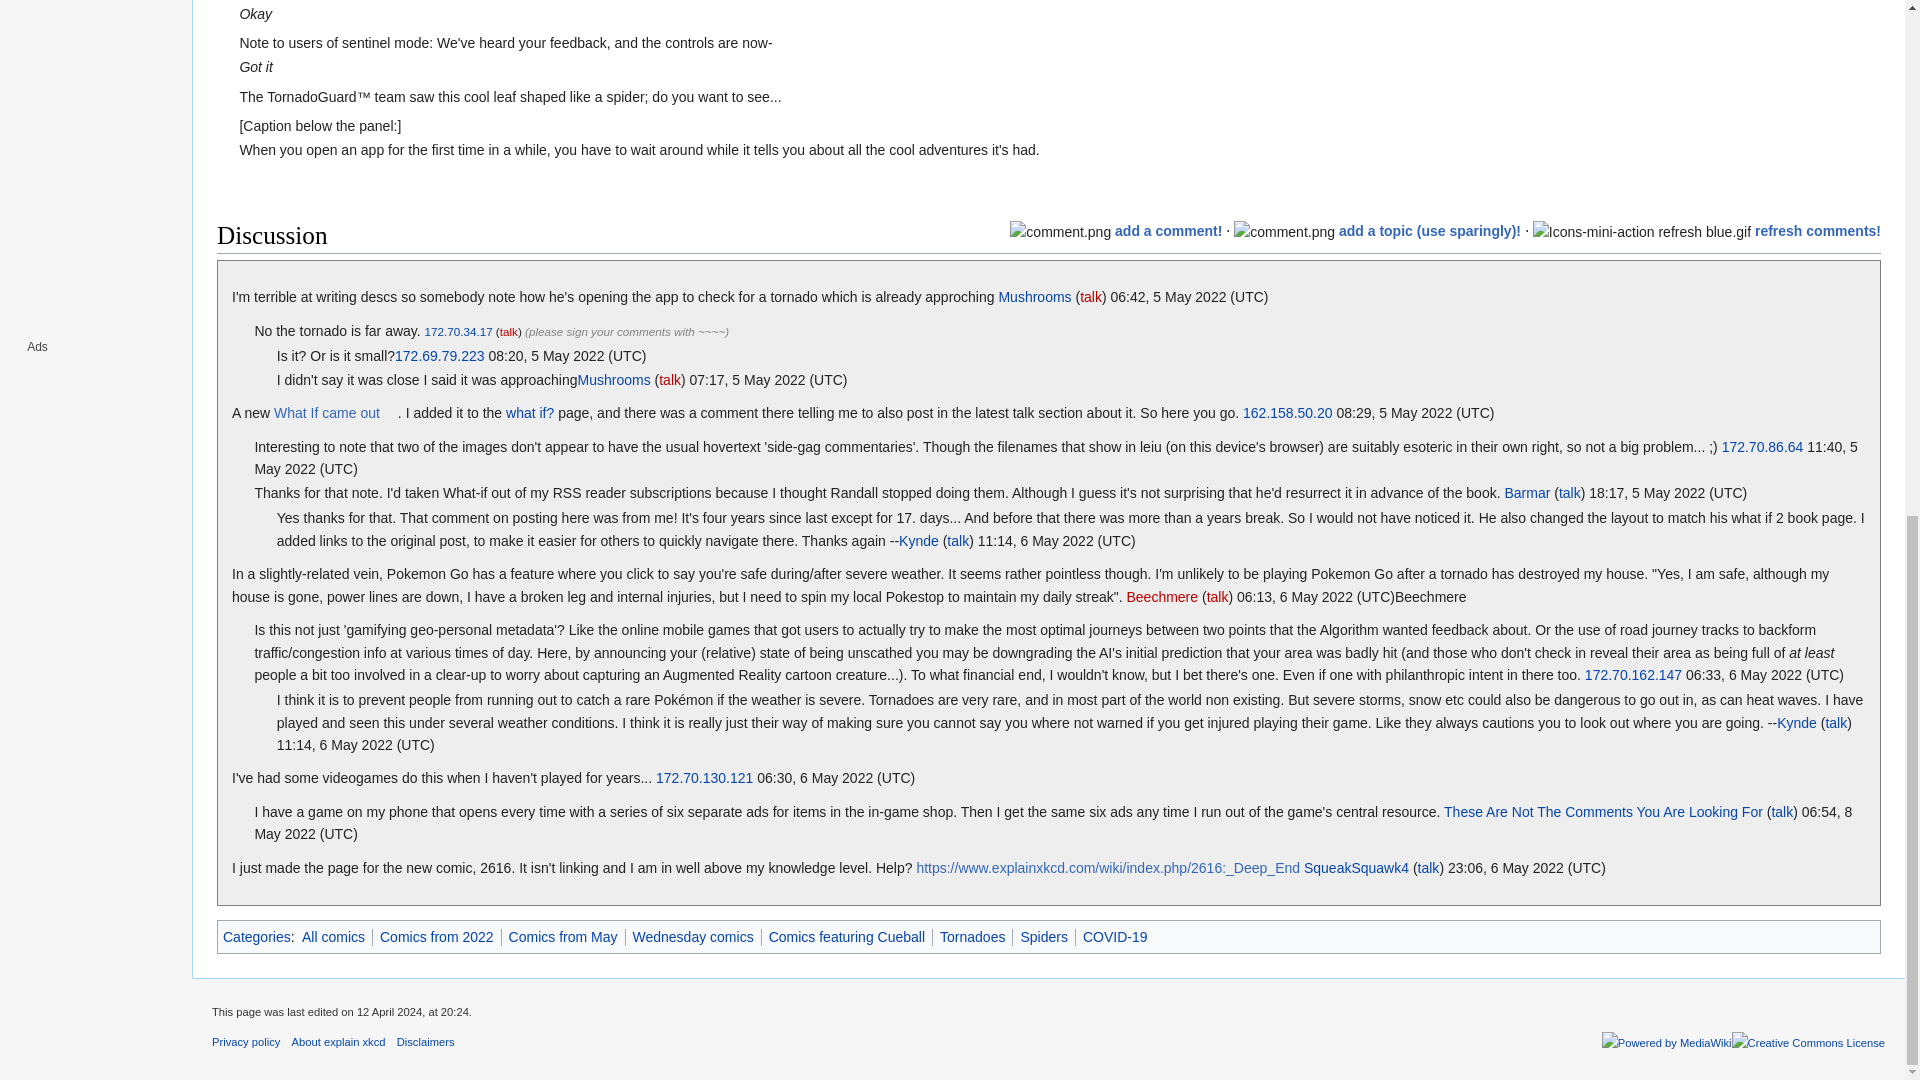 This screenshot has width=1920, height=1080. Describe the element at coordinates (670, 379) in the screenshot. I see `talk` at that location.